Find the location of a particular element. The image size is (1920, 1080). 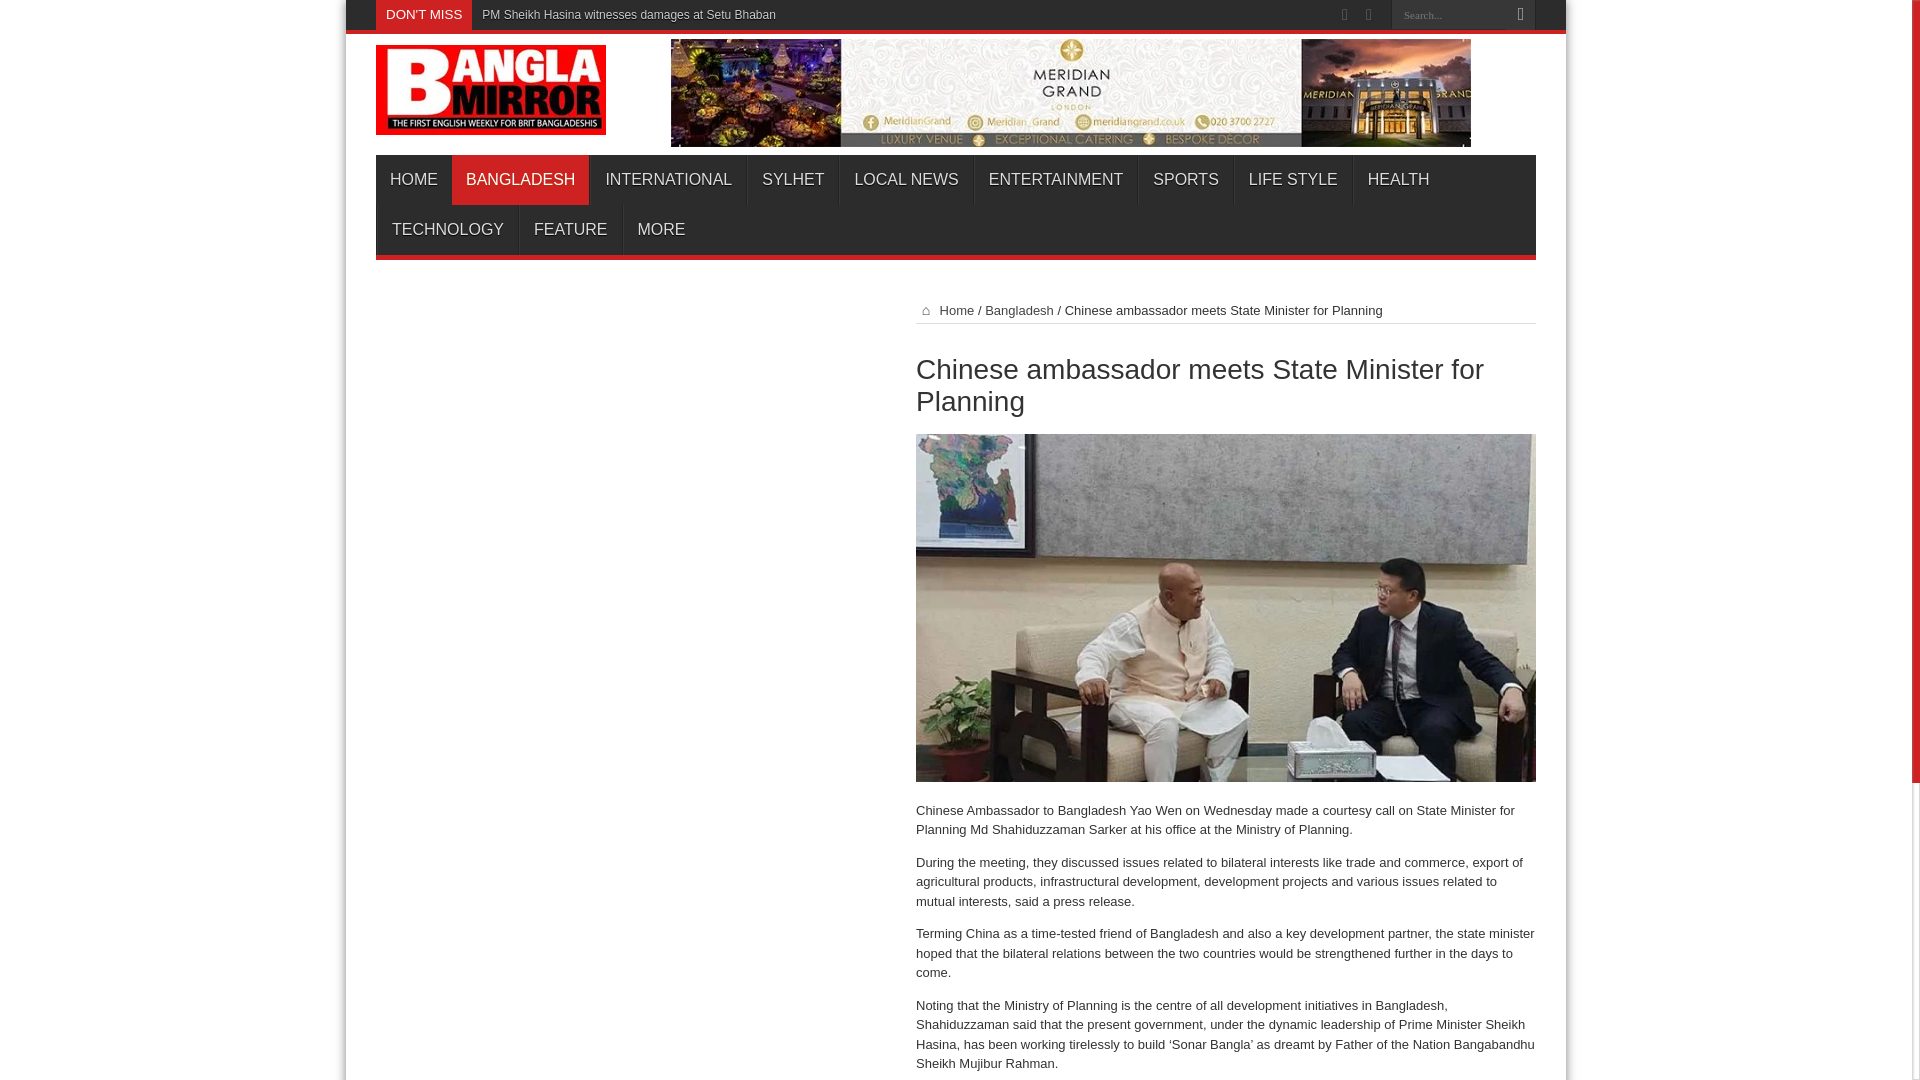

Search... is located at coordinates (1448, 14).